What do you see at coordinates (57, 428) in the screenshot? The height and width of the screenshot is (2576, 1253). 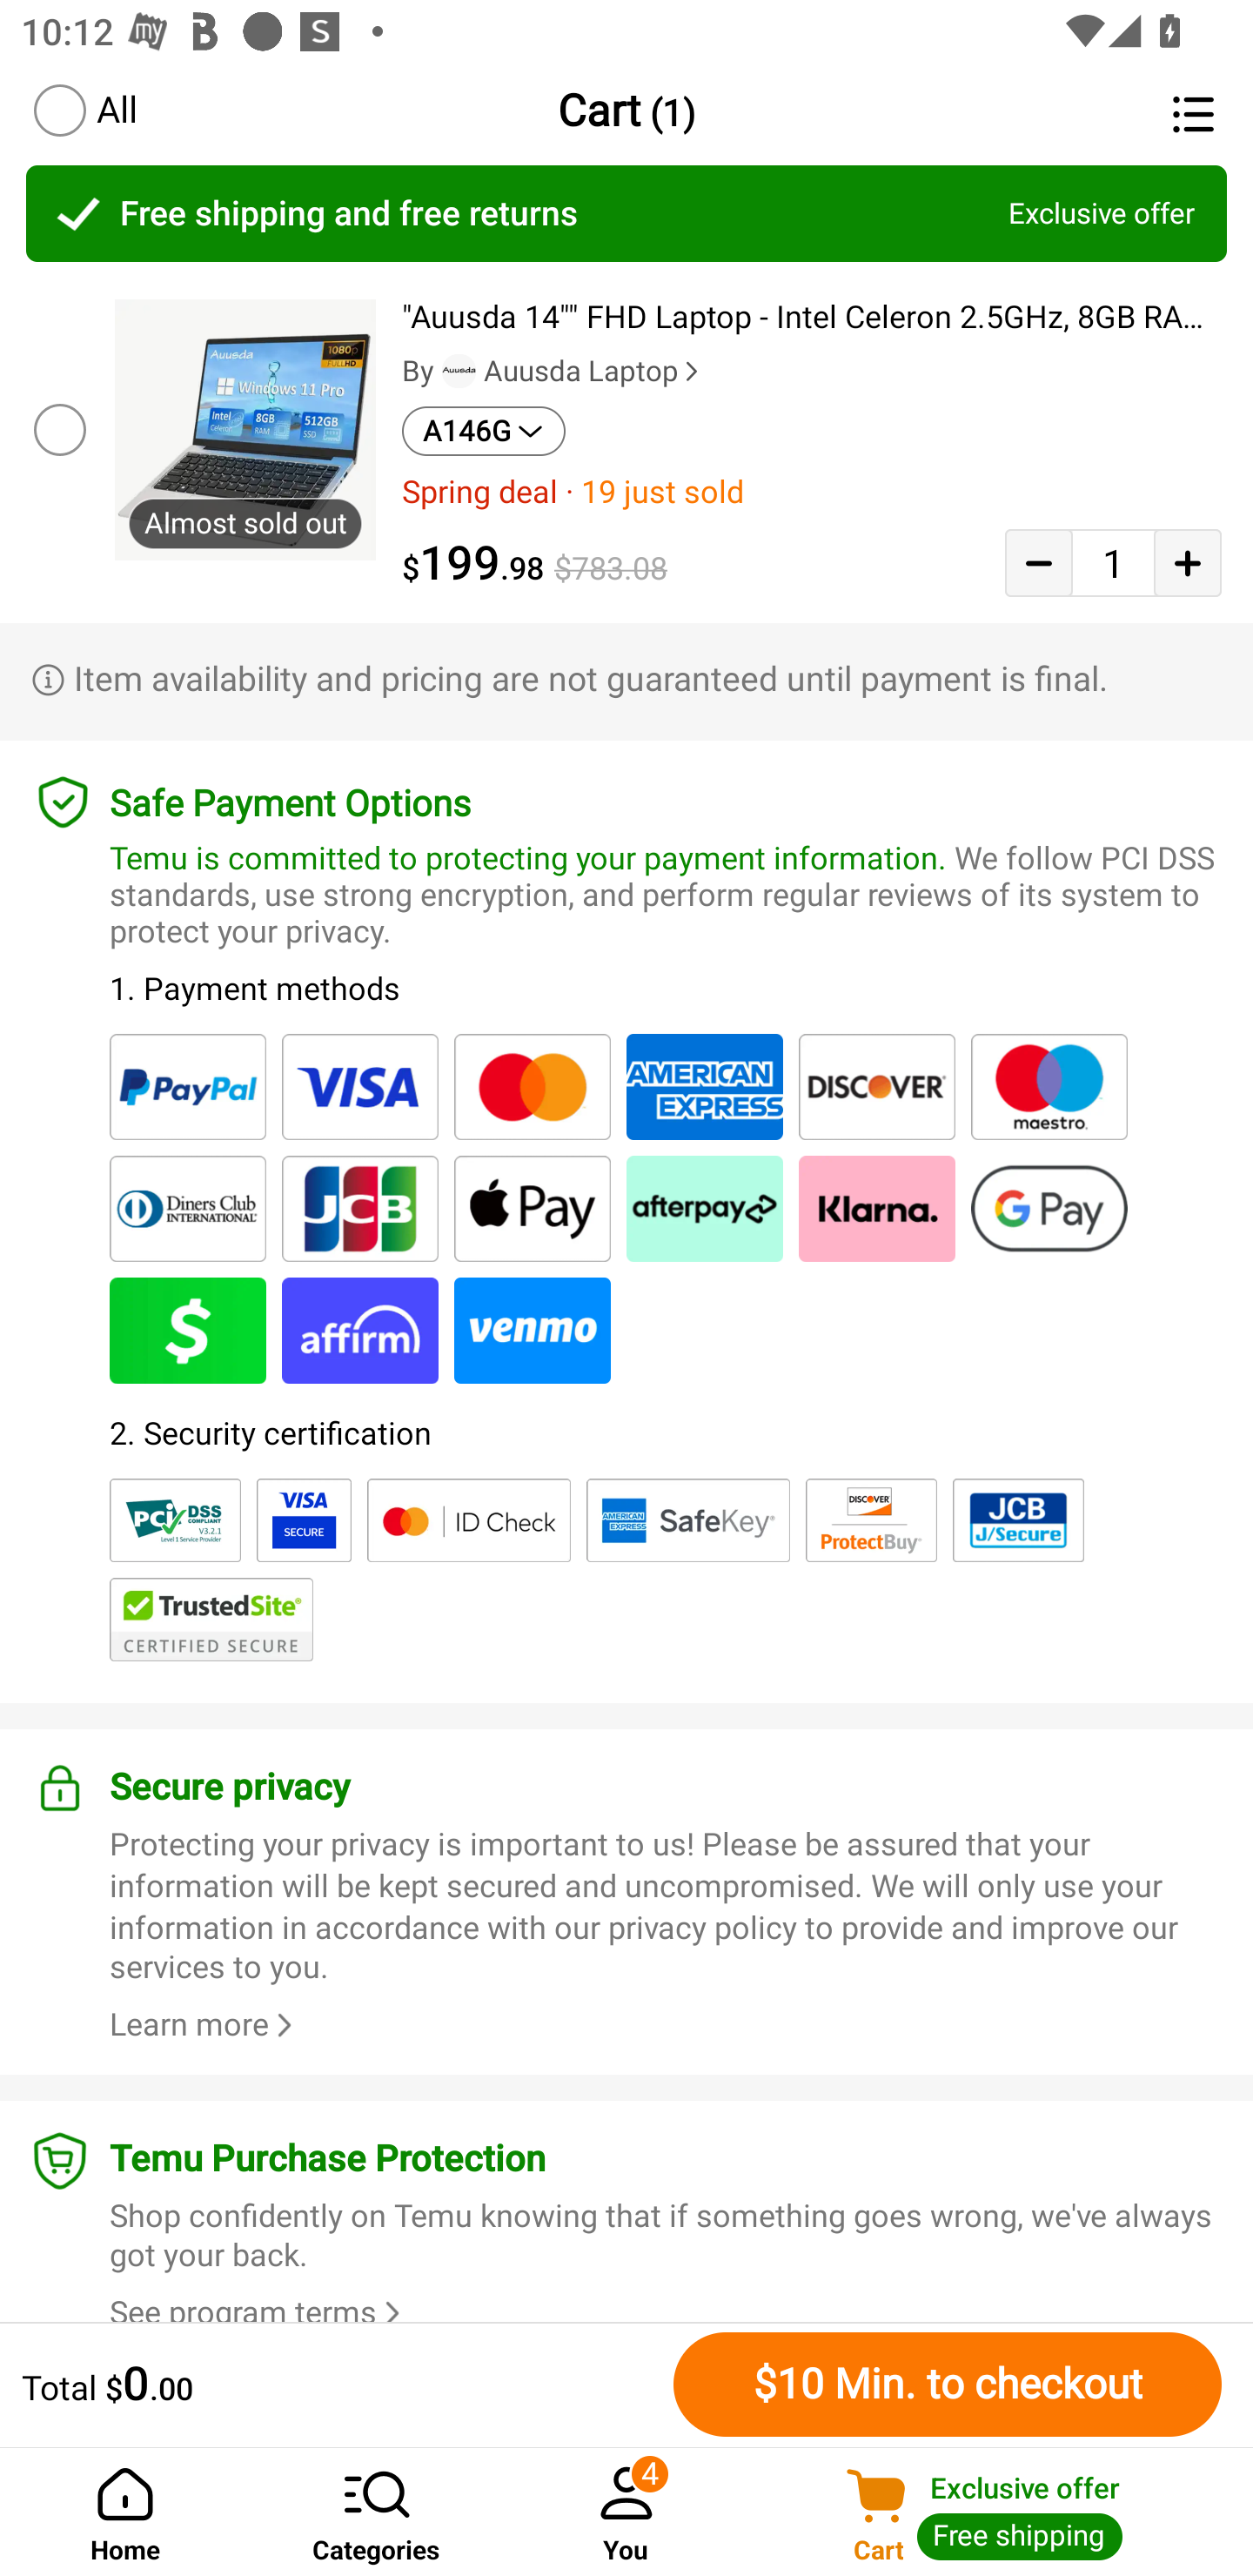 I see `Product checkbox uncheck` at bounding box center [57, 428].